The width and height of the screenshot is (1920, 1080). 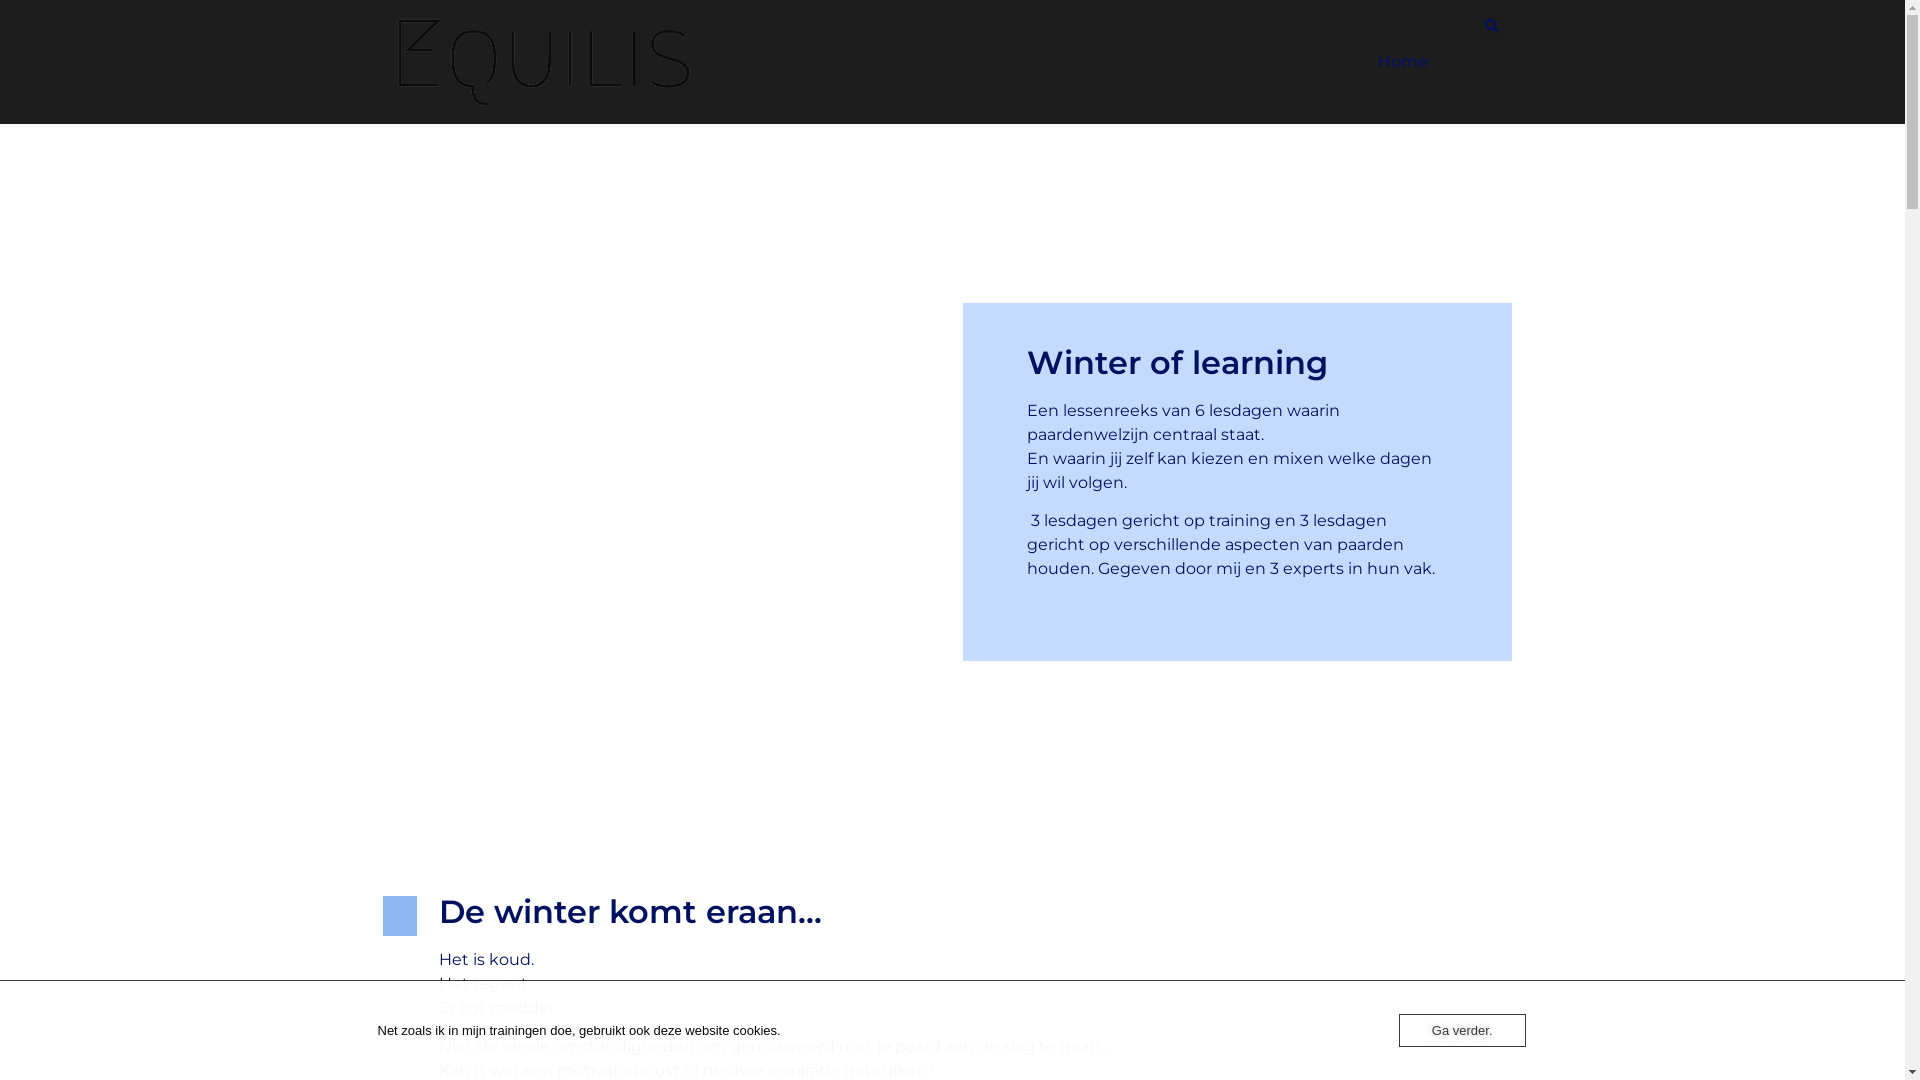 What do you see at coordinates (1403, 62) in the screenshot?
I see `Home` at bounding box center [1403, 62].